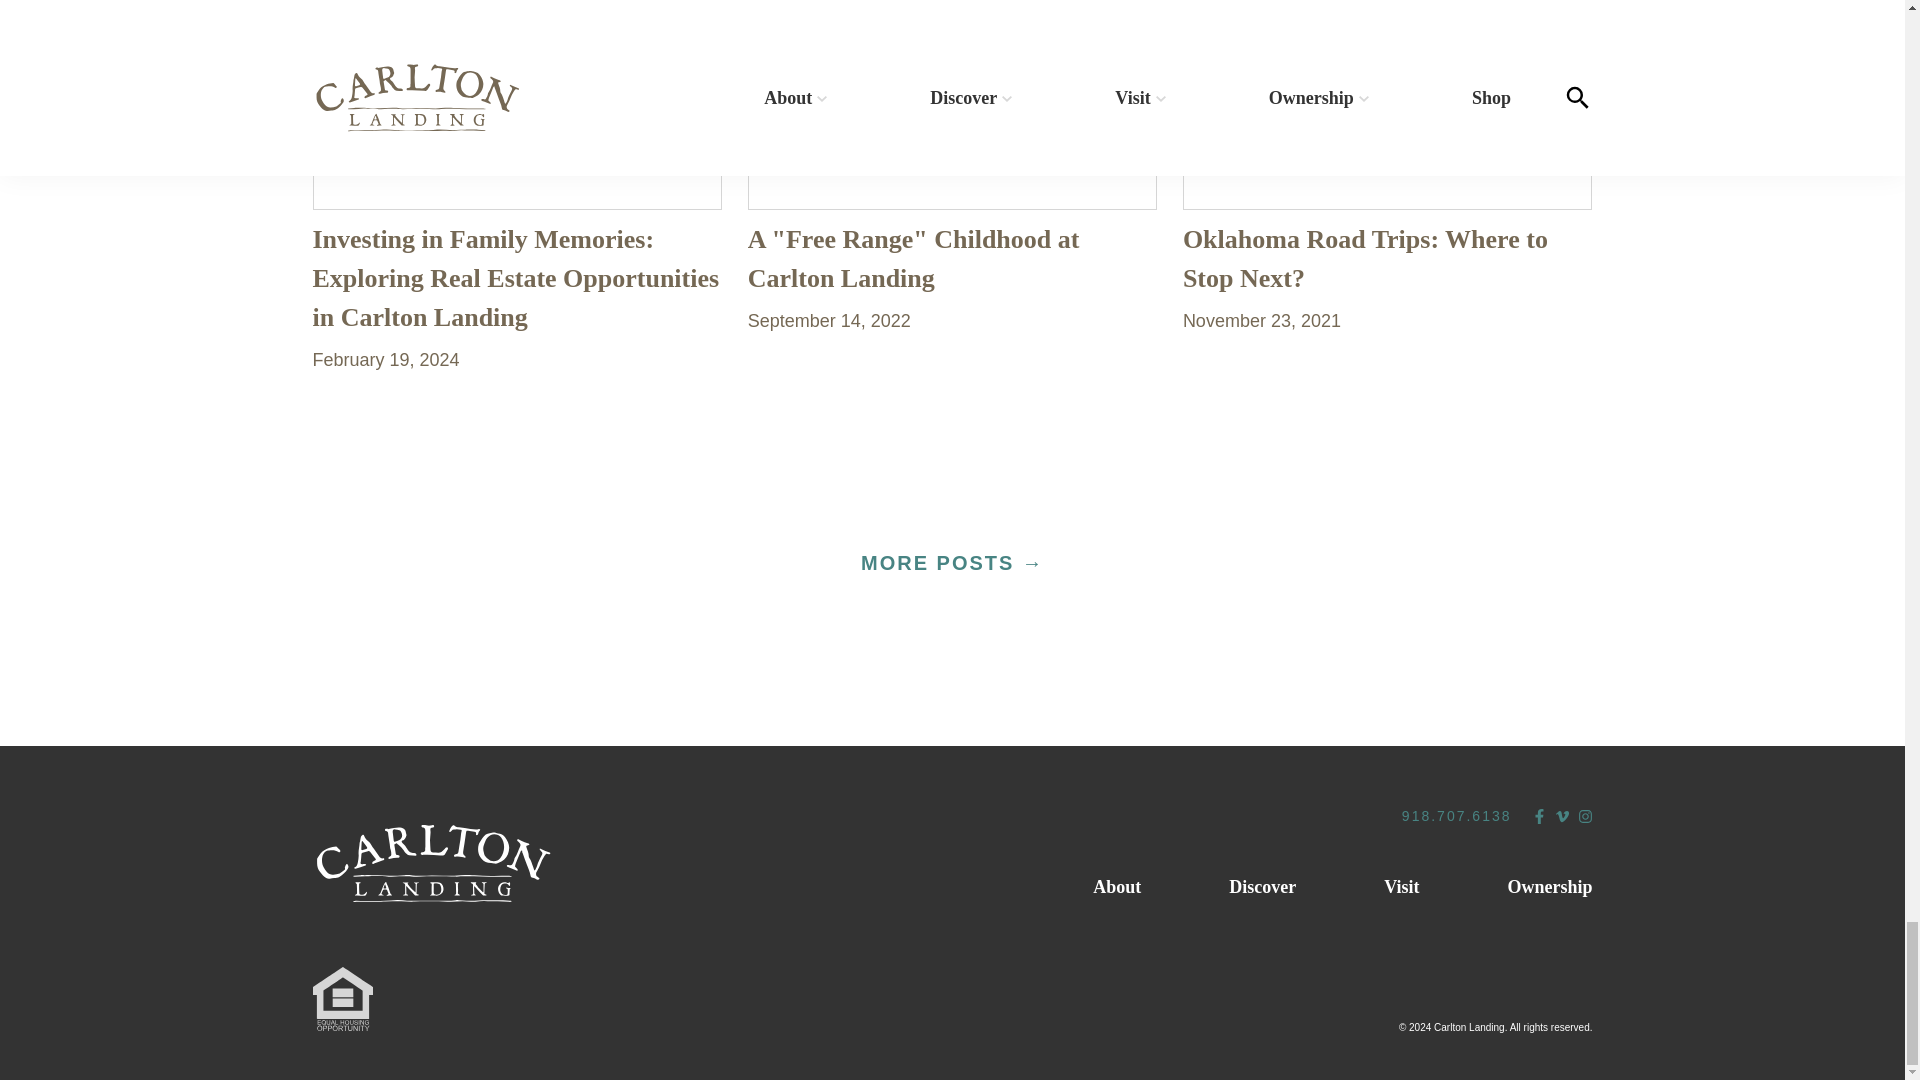 The image size is (1920, 1080). I want to click on Carlton Landing, so click(432, 864).